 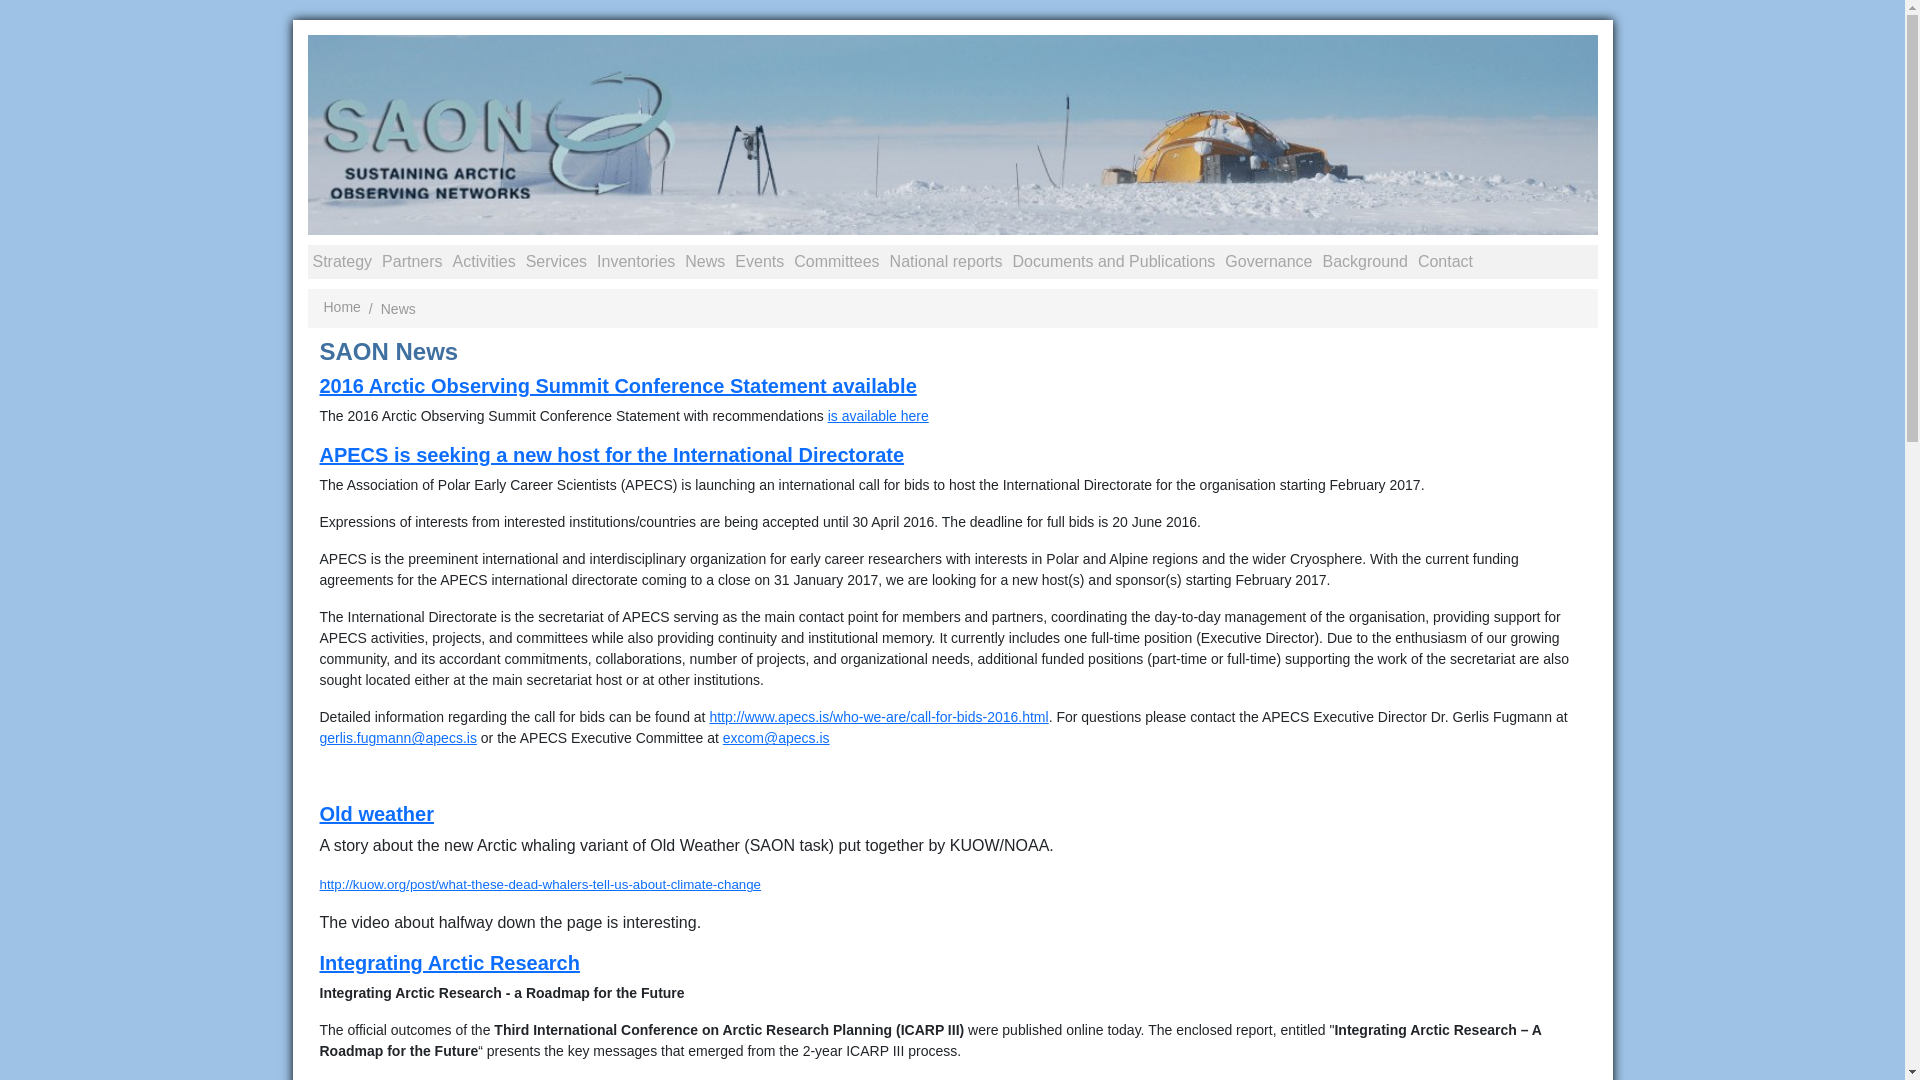 I want to click on Partners, so click(x=412, y=262).